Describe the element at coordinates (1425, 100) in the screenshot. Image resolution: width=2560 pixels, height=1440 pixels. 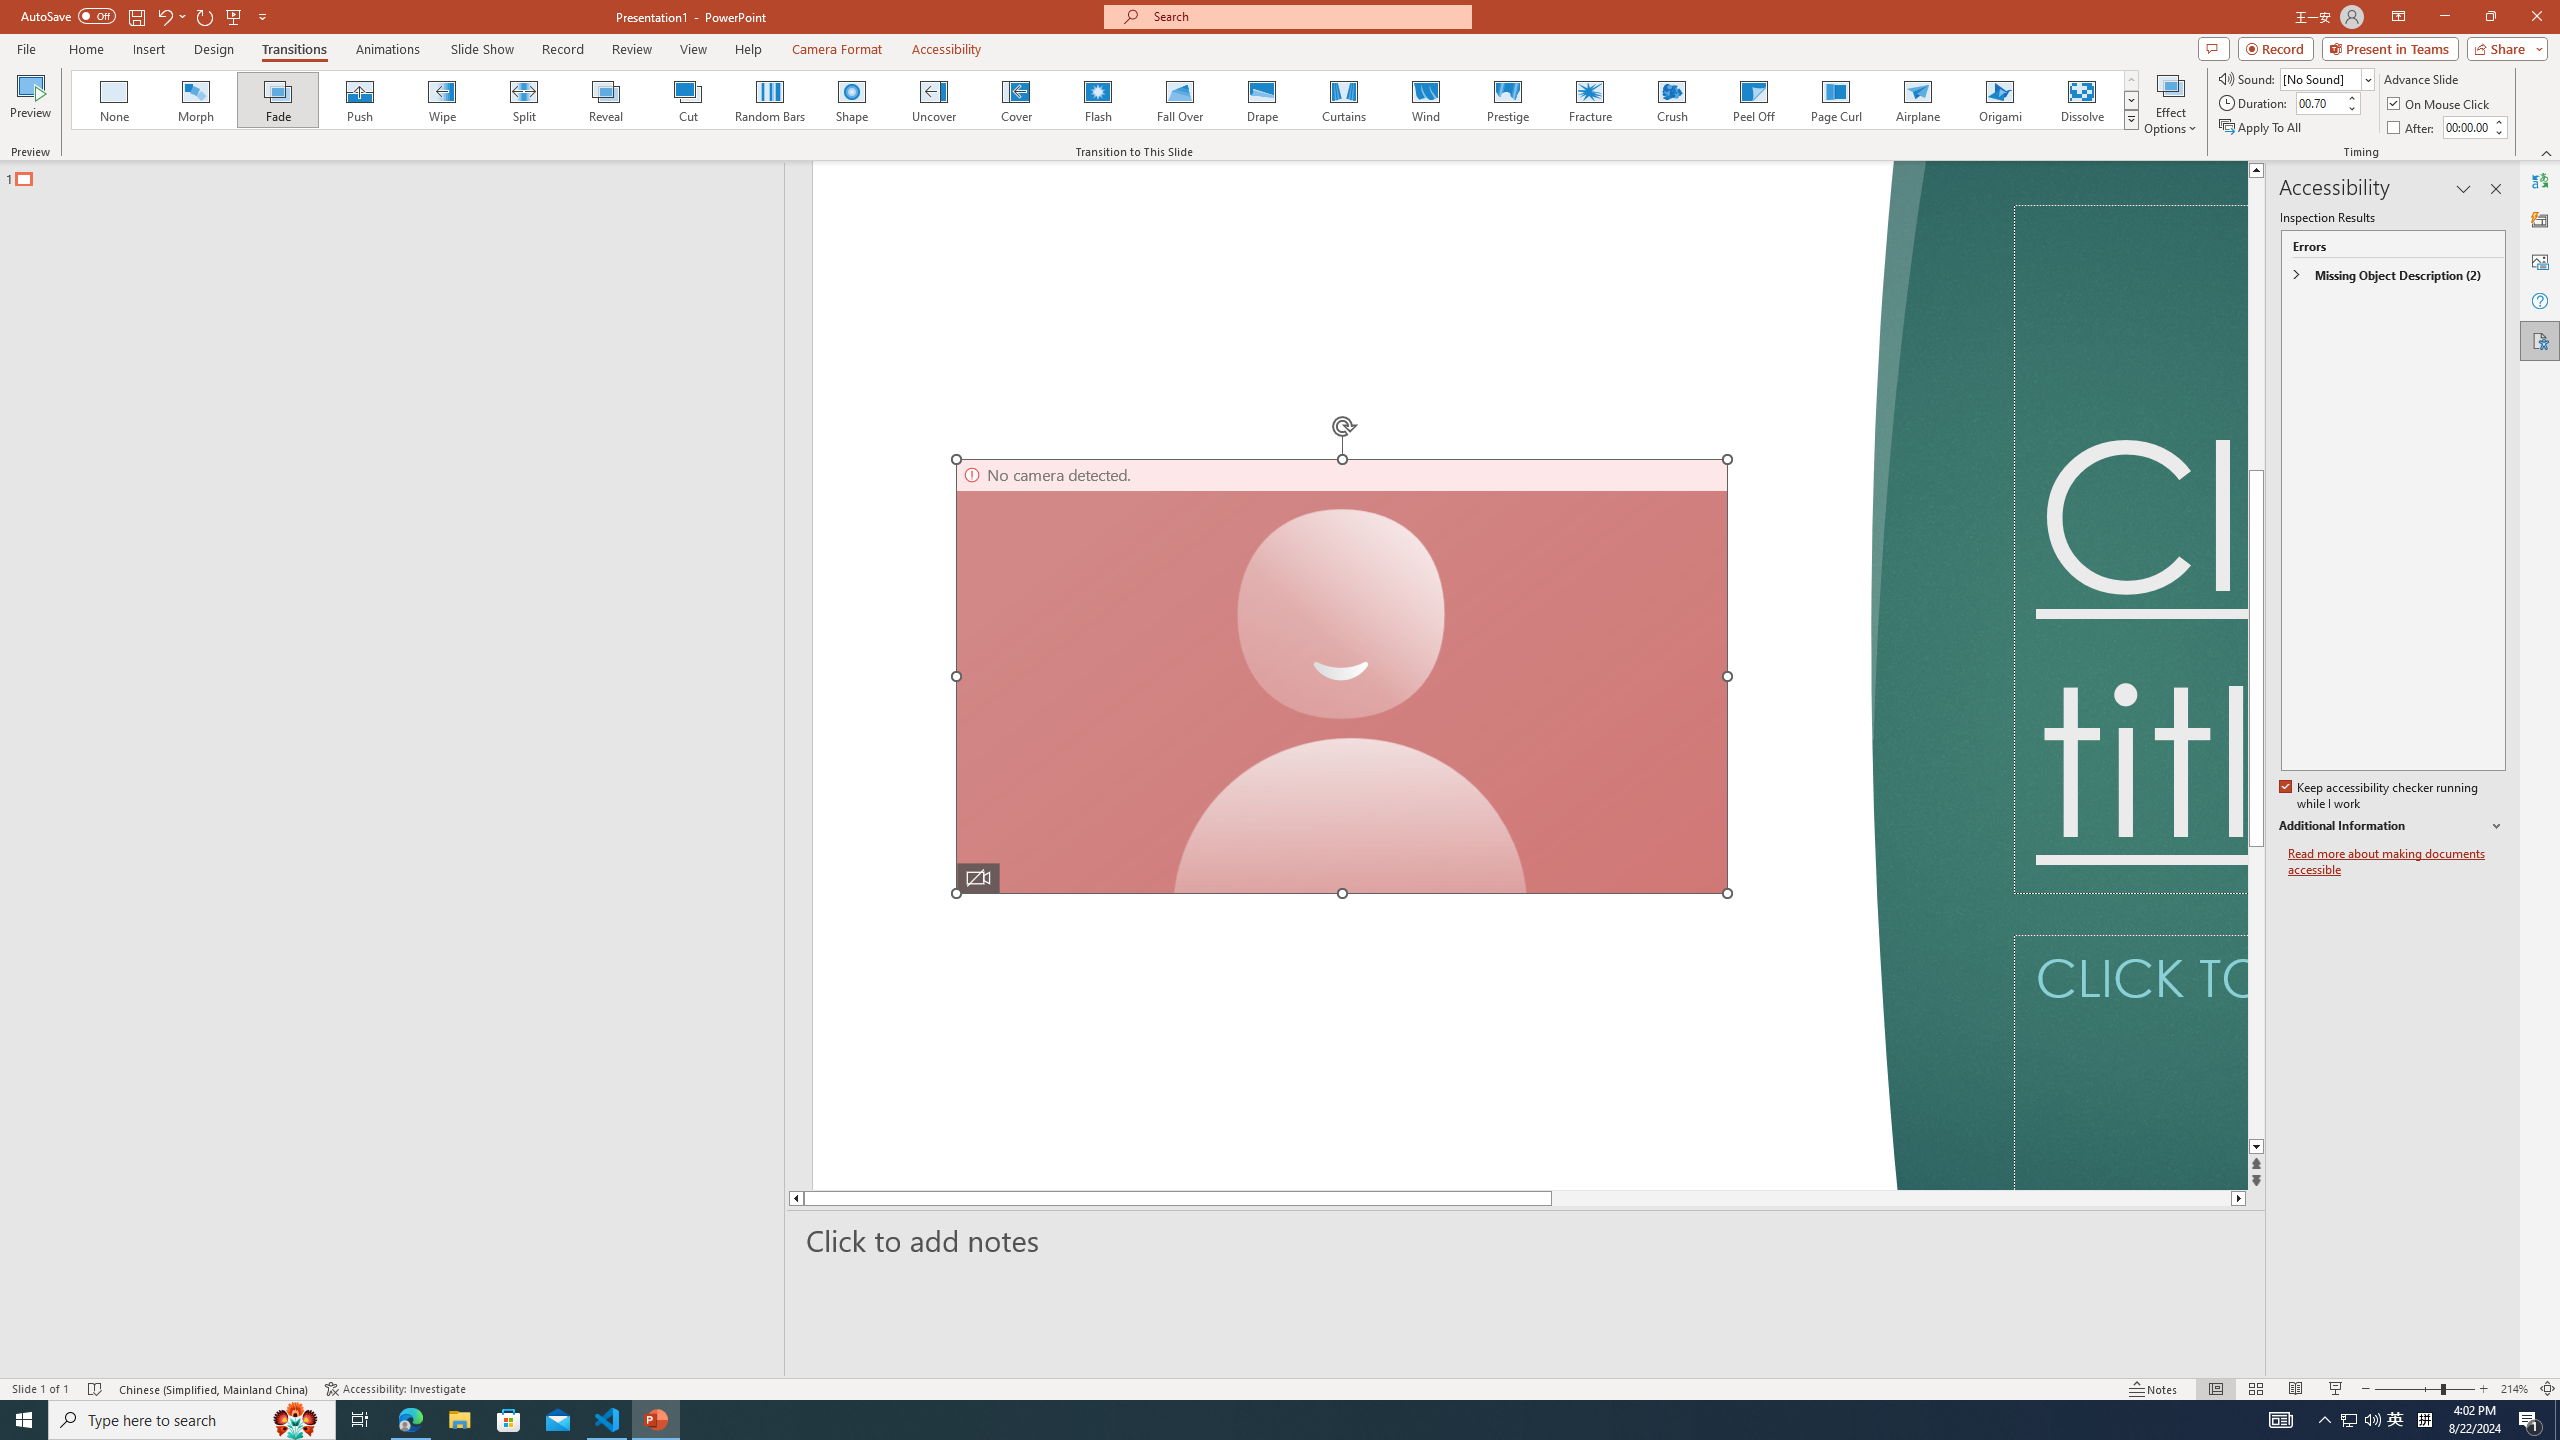
I see `Wind` at that location.